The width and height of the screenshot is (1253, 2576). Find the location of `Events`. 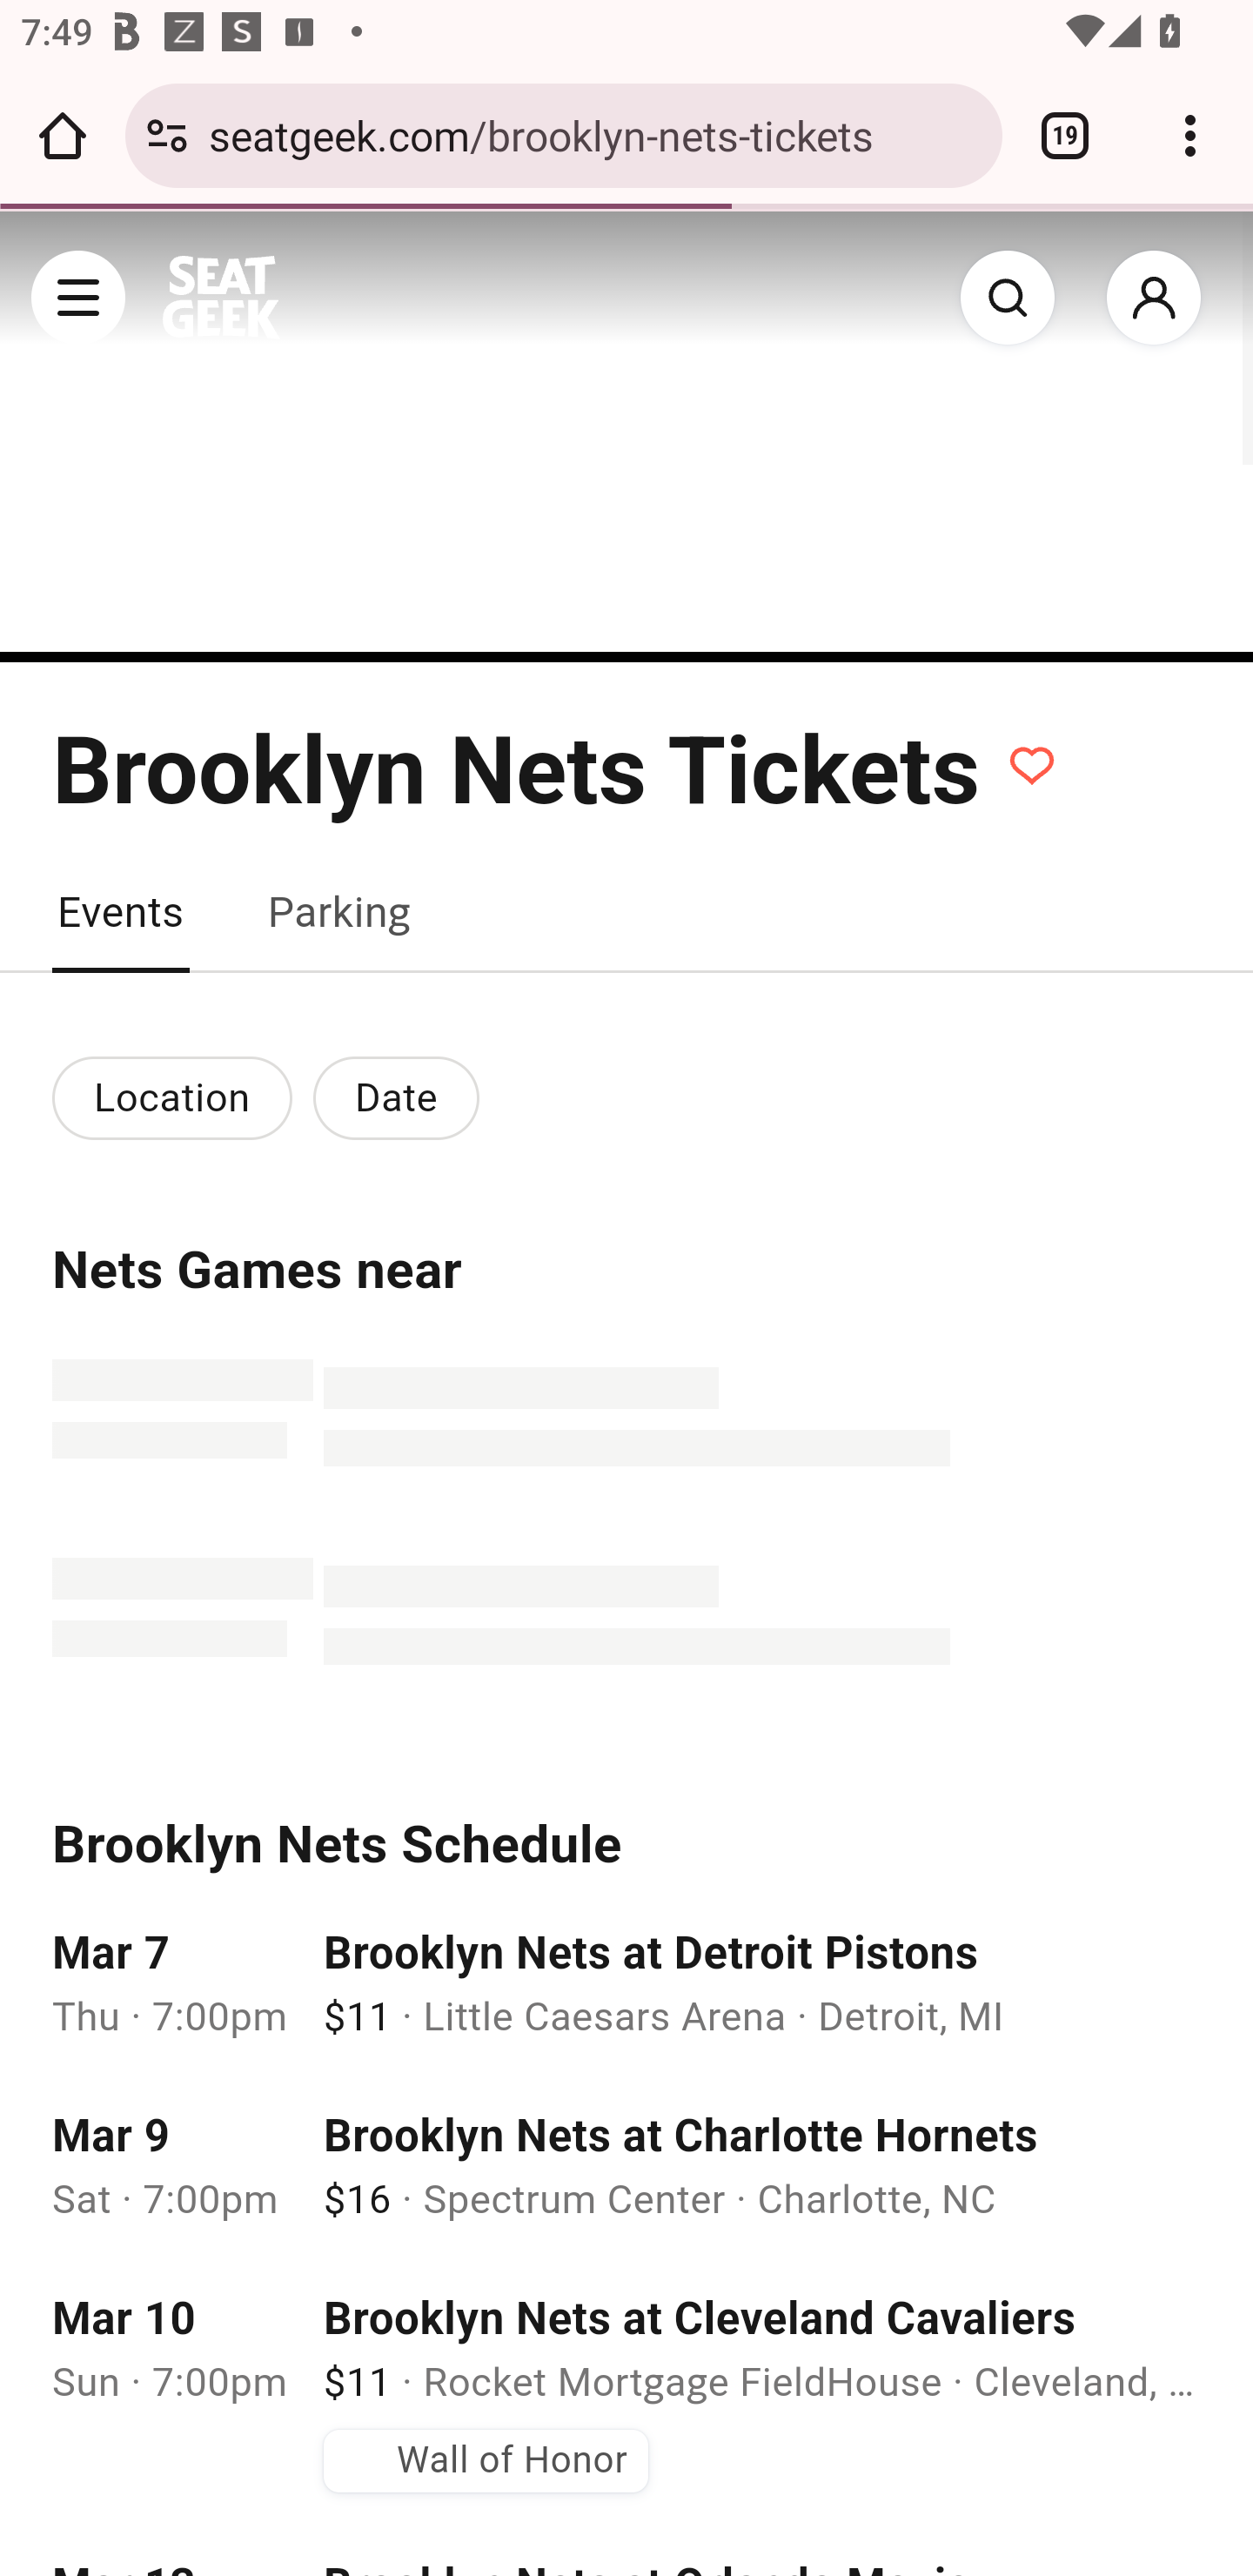

Events is located at coordinates (122, 911).